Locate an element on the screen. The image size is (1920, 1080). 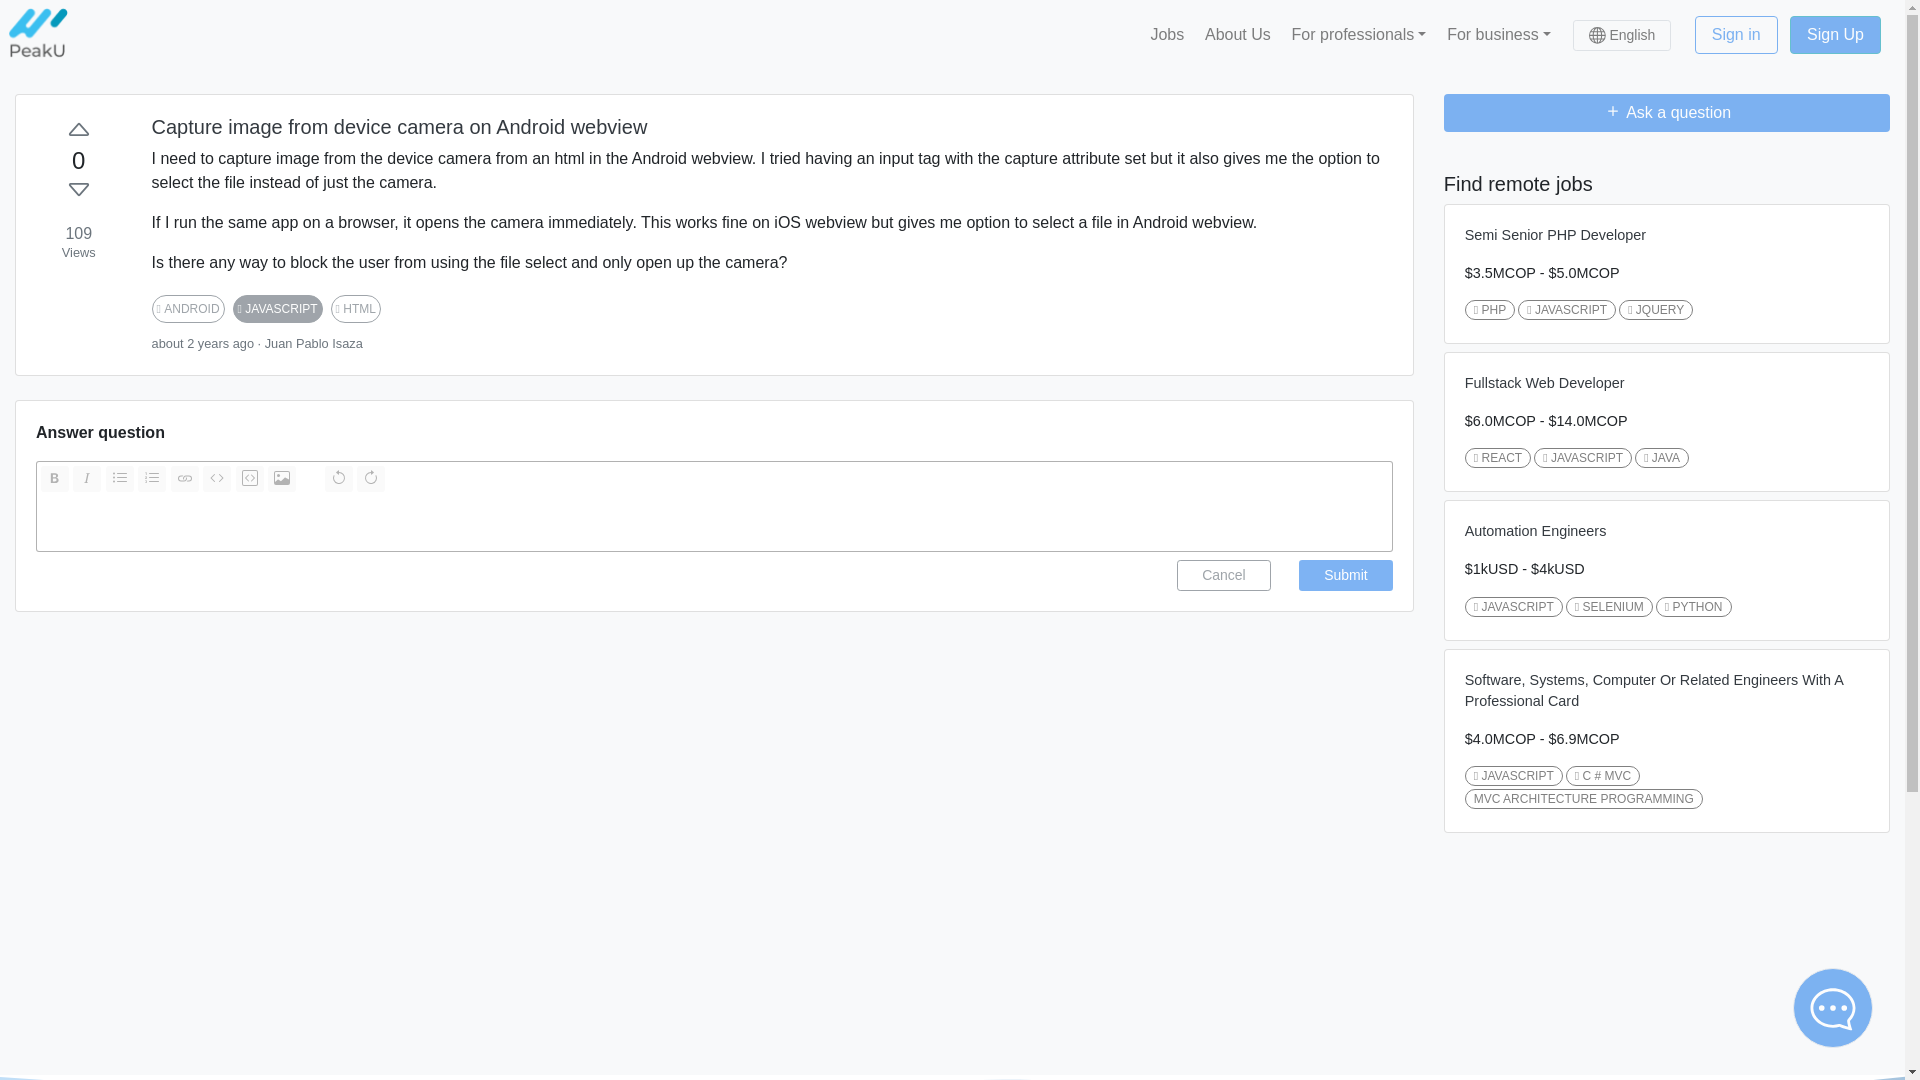
About Us is located at coordinates (1238, 34).